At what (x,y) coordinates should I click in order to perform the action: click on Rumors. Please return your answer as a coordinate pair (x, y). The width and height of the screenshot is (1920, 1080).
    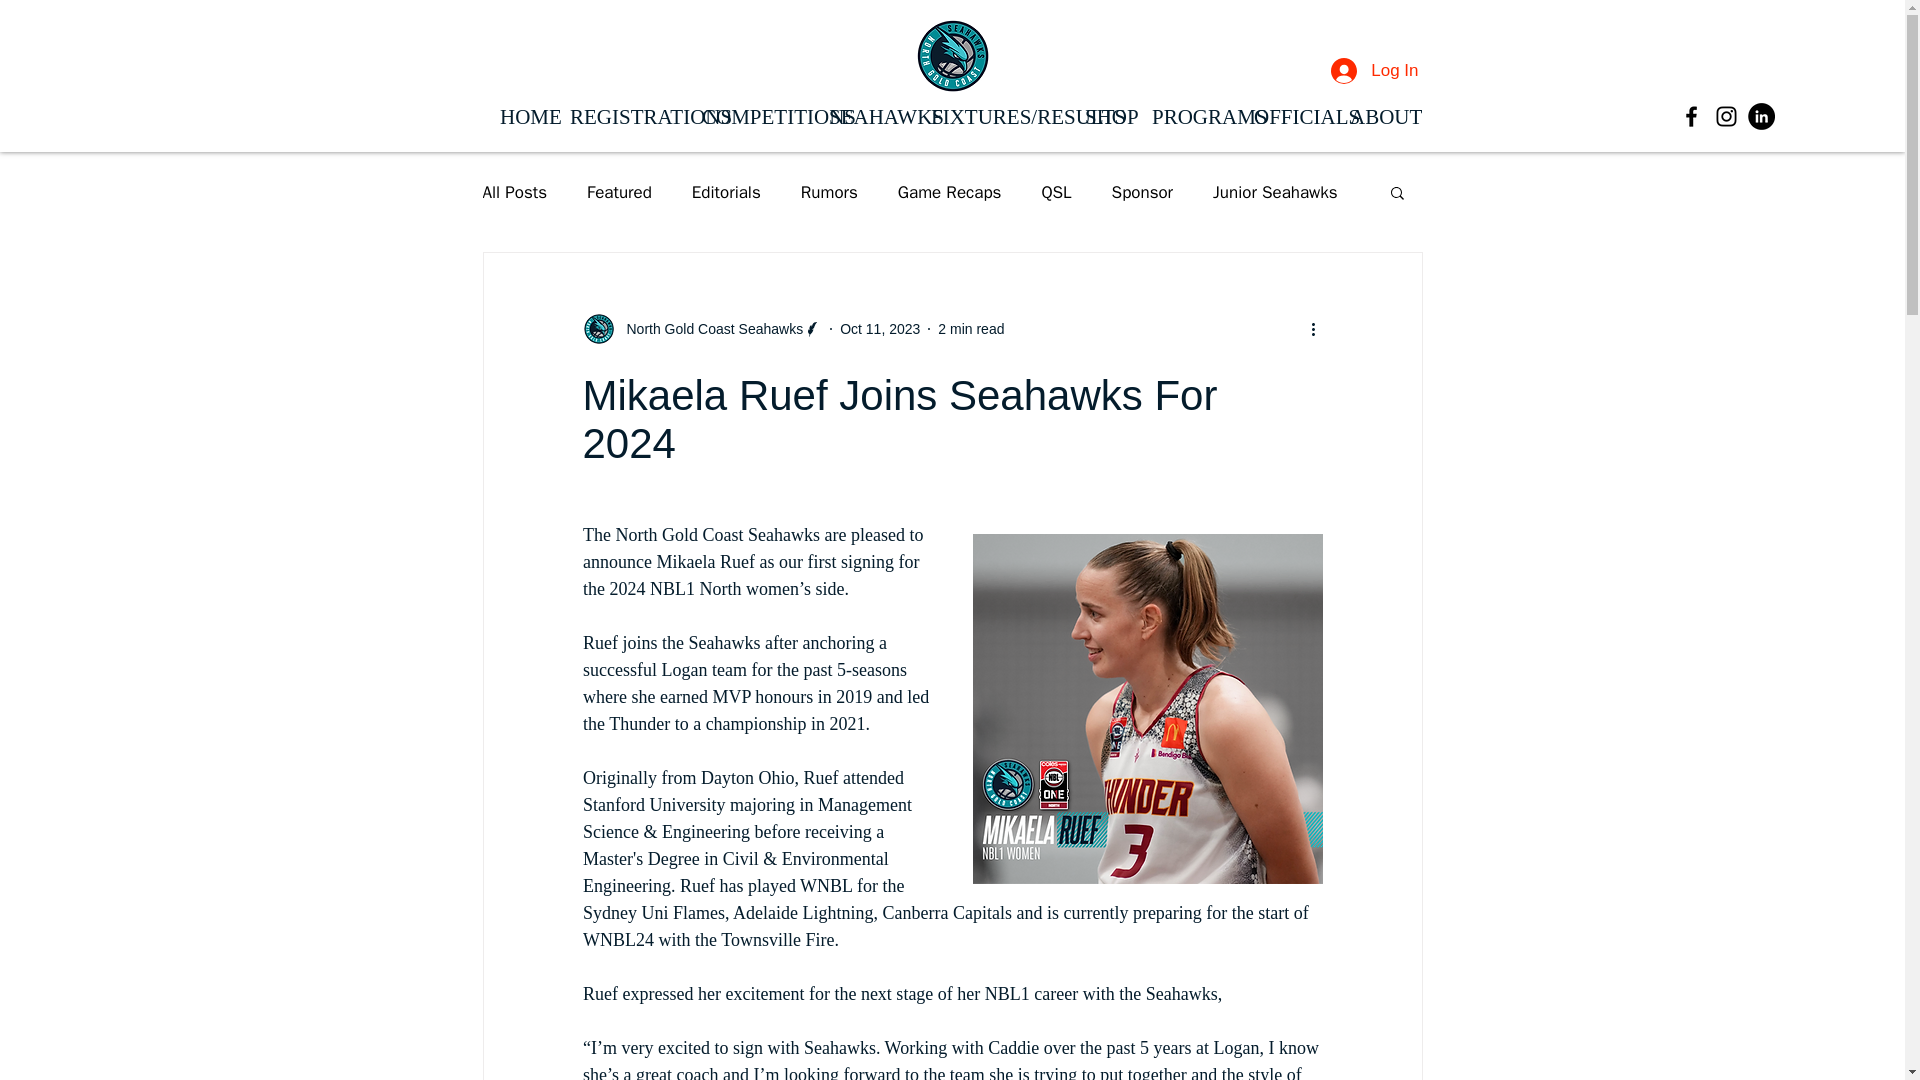
    Looking at the image, I should click on (829, 192).